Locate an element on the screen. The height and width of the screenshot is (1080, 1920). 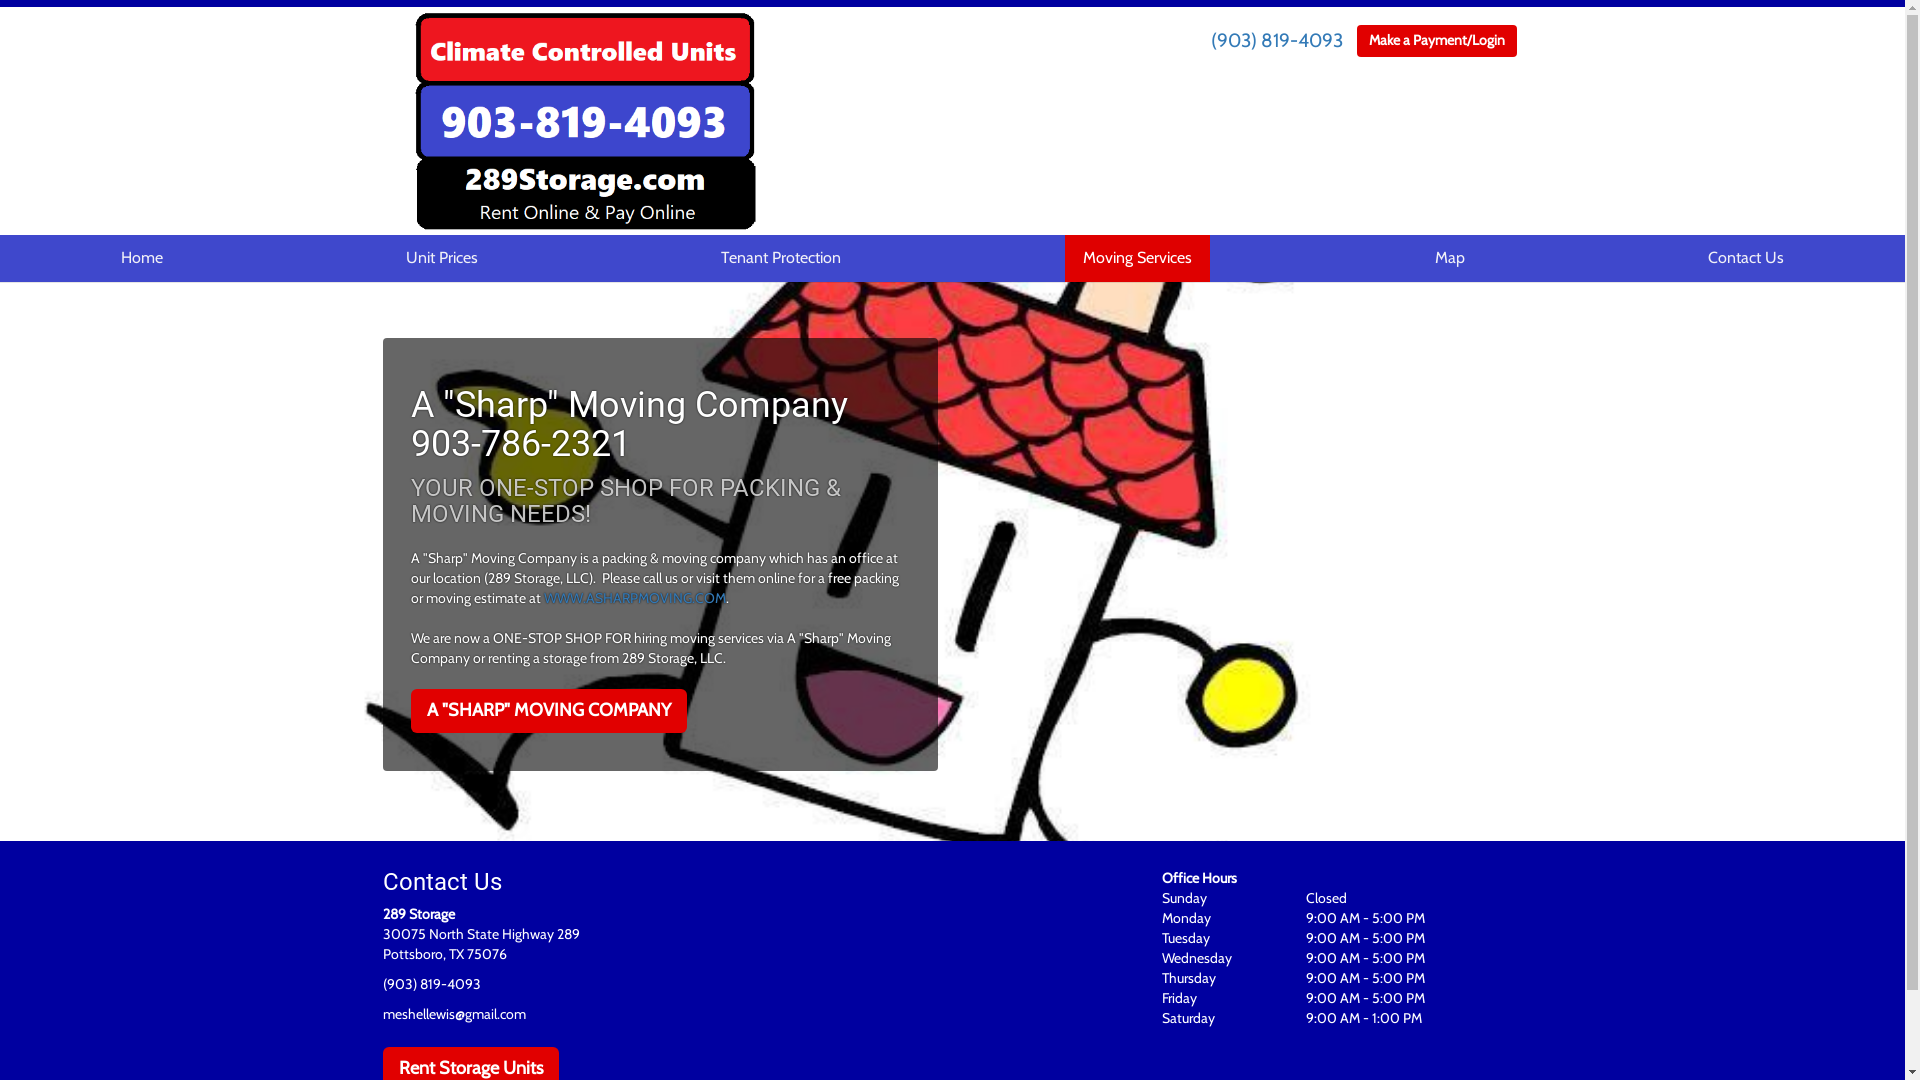
(903) 819-4093 is located at coordinates (431, 984).